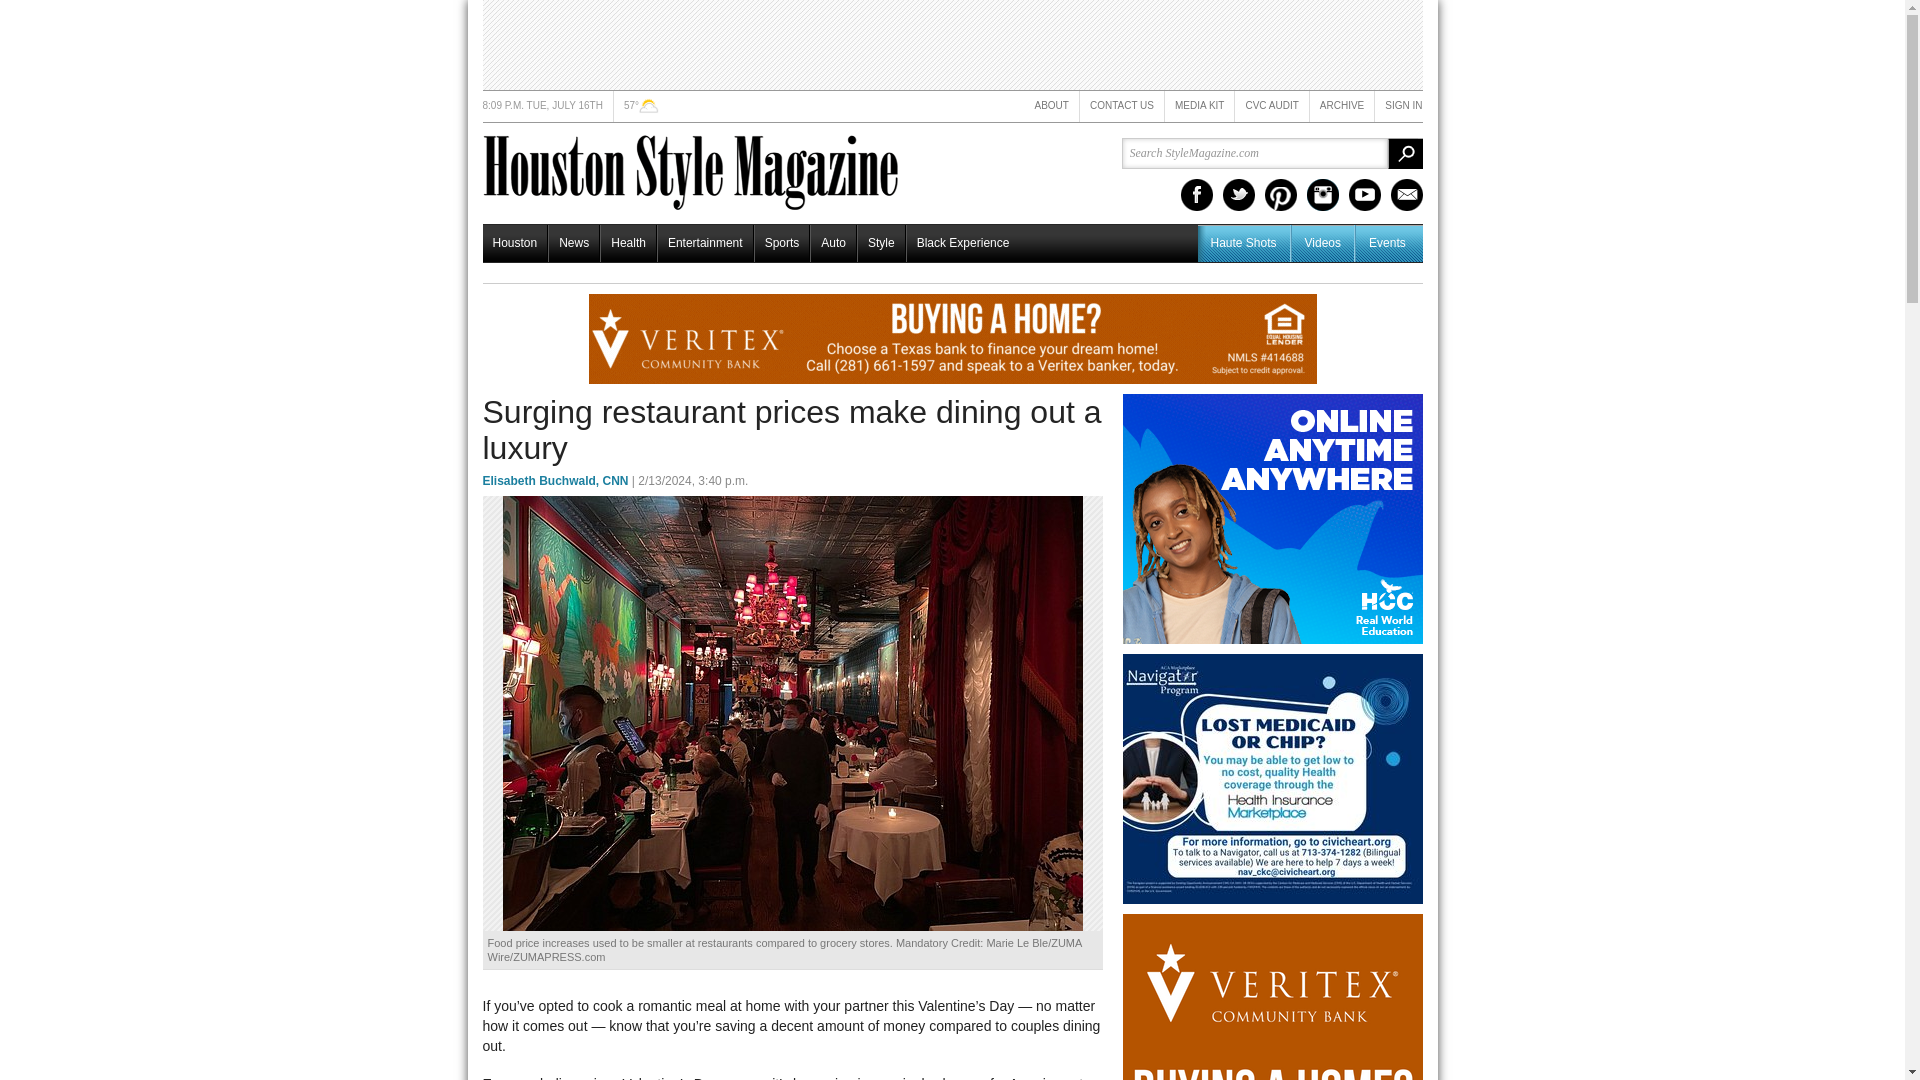 The height and width of the screenshot is (1080, 1920). What do you see at coordinates (1050, 106) in the screenshot?
I see `ABOUT` at bounding box center [1050, 106].